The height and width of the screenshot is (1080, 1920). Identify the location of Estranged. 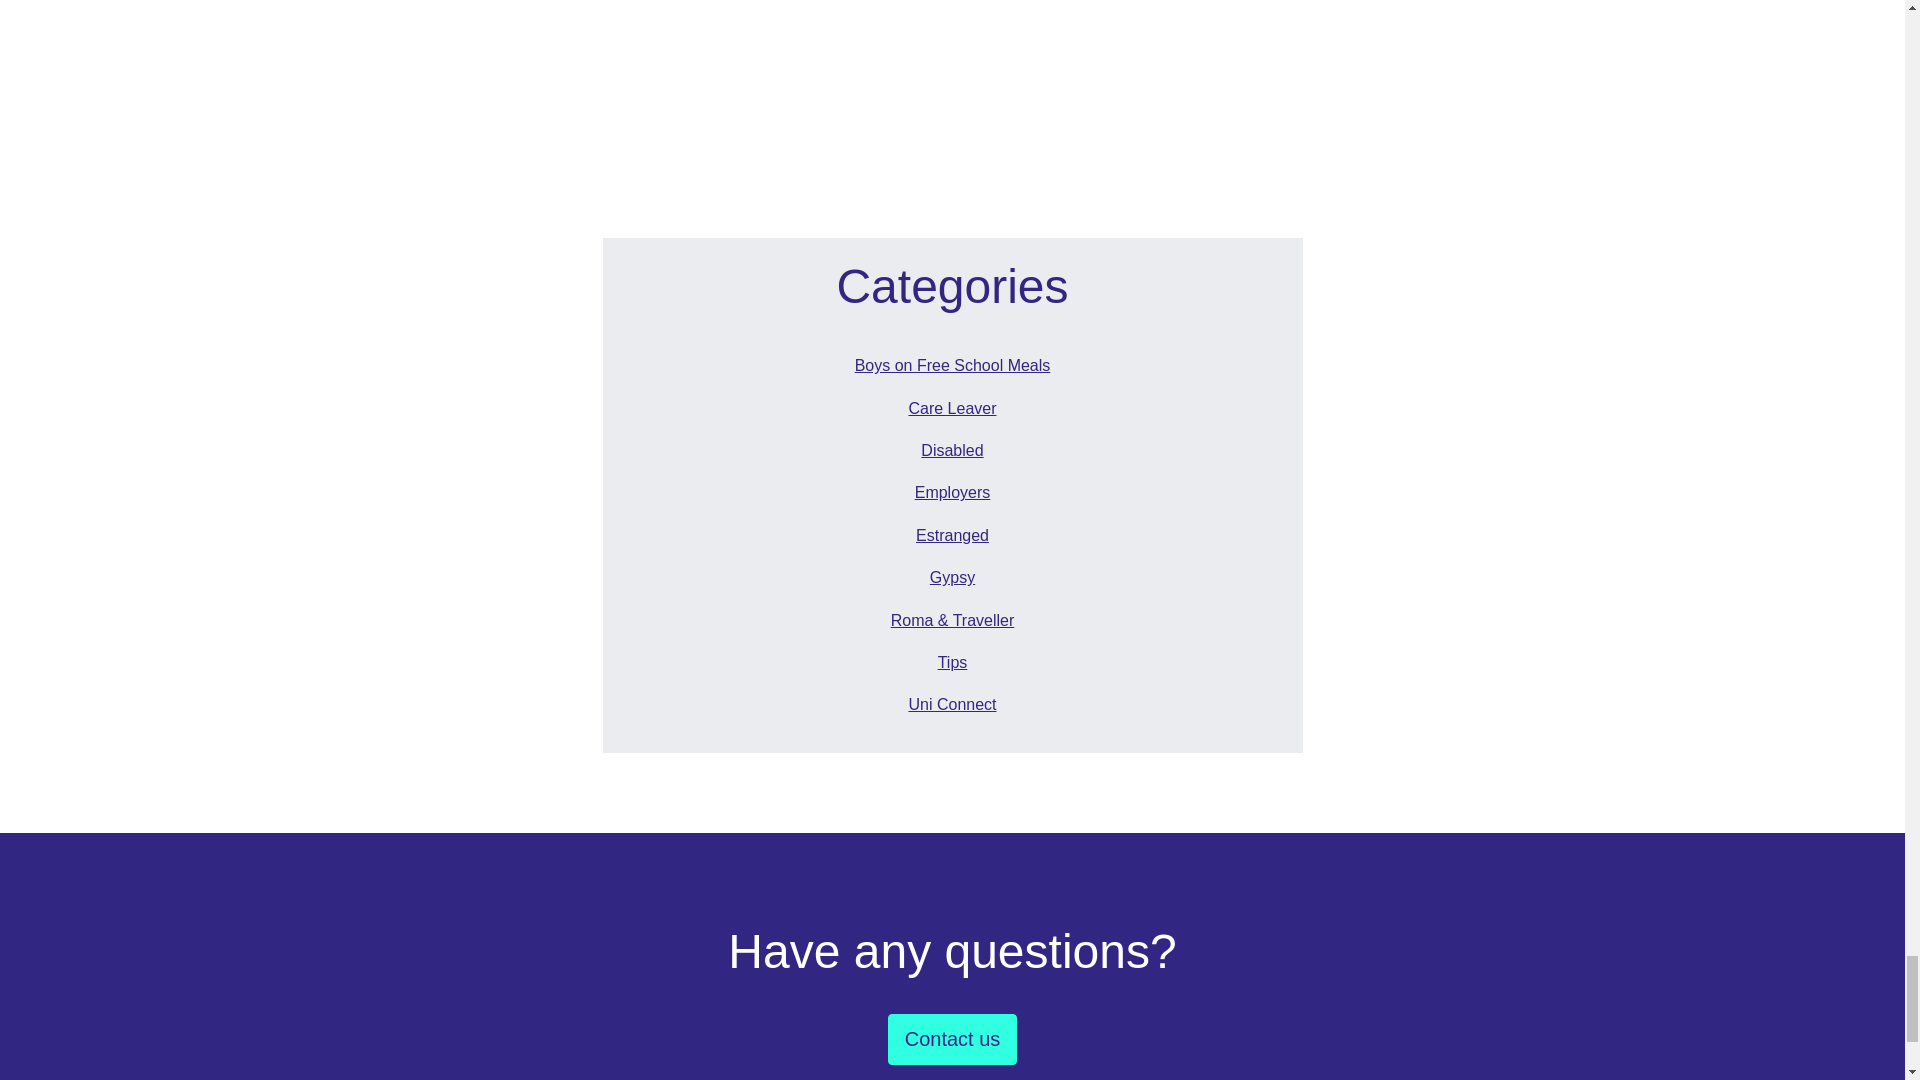
(951, 535).